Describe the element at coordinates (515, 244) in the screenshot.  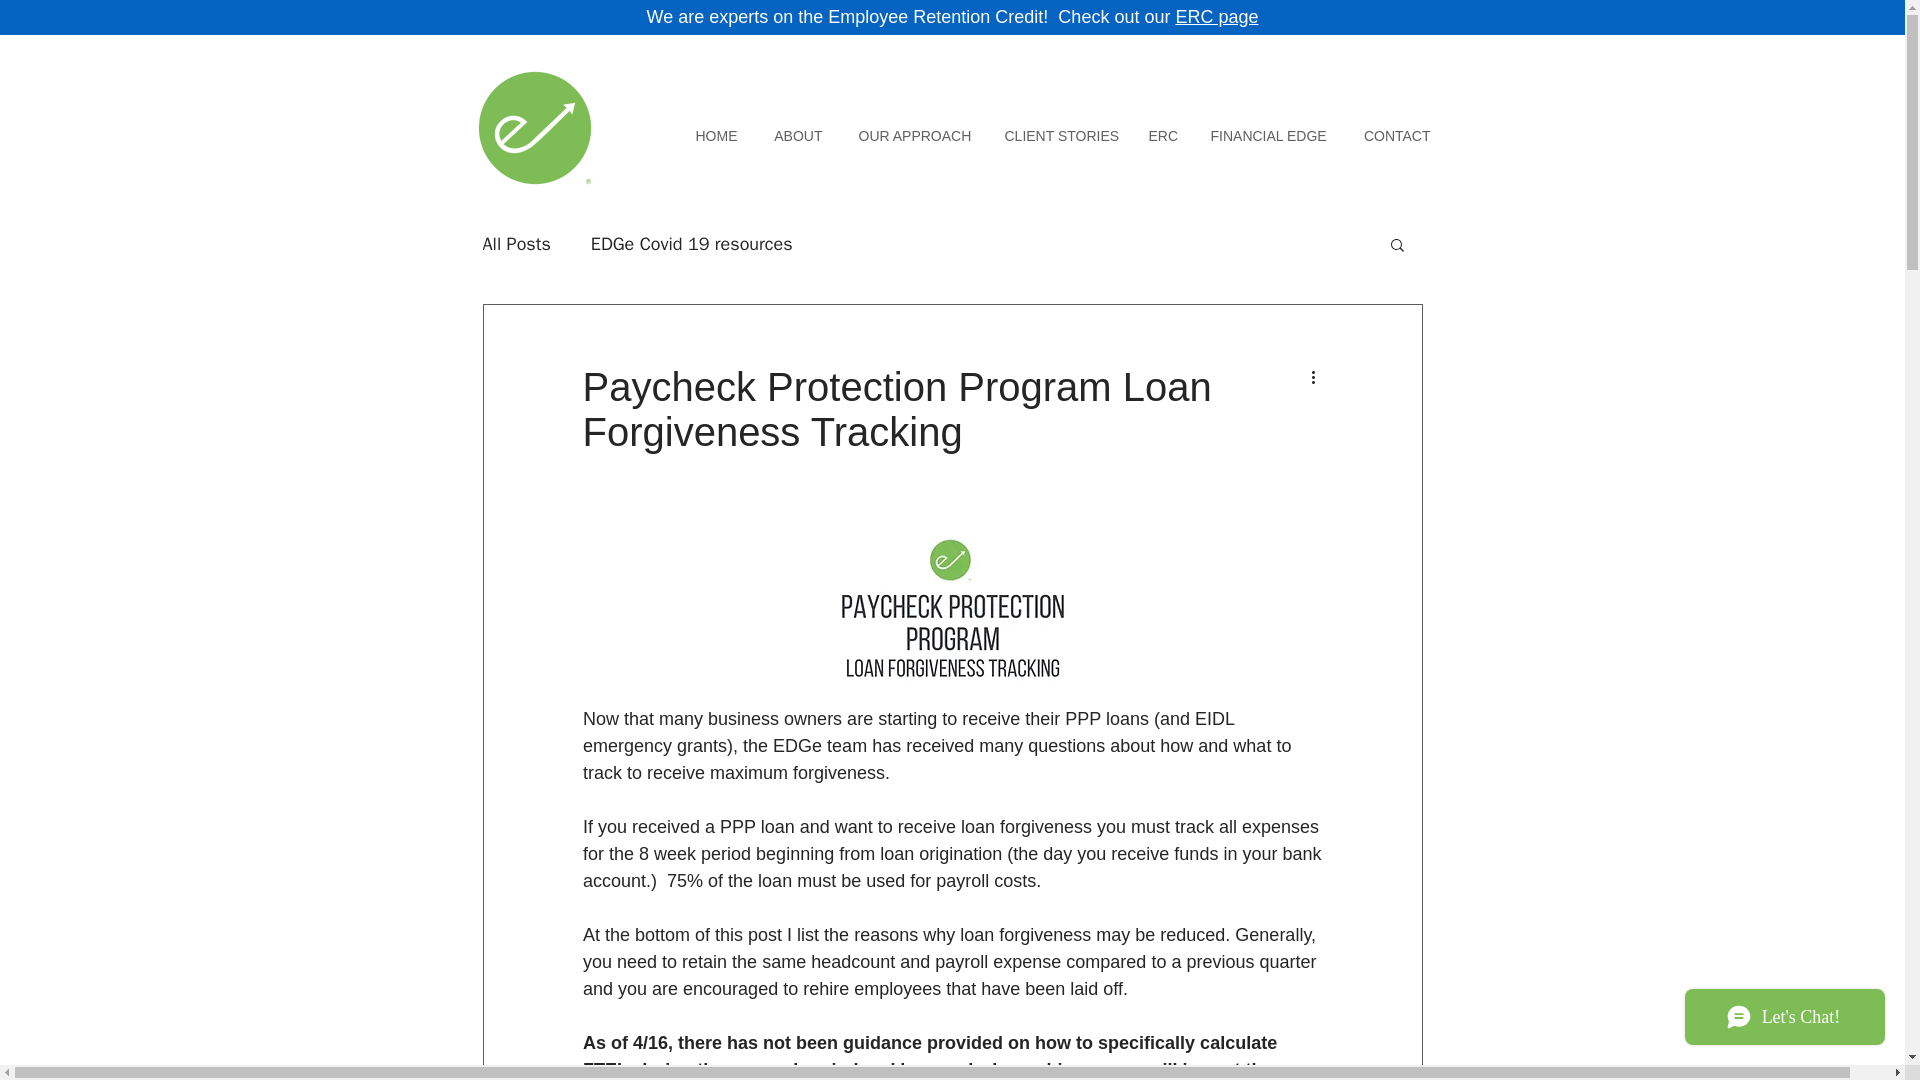
I see `All Posts` at that location.